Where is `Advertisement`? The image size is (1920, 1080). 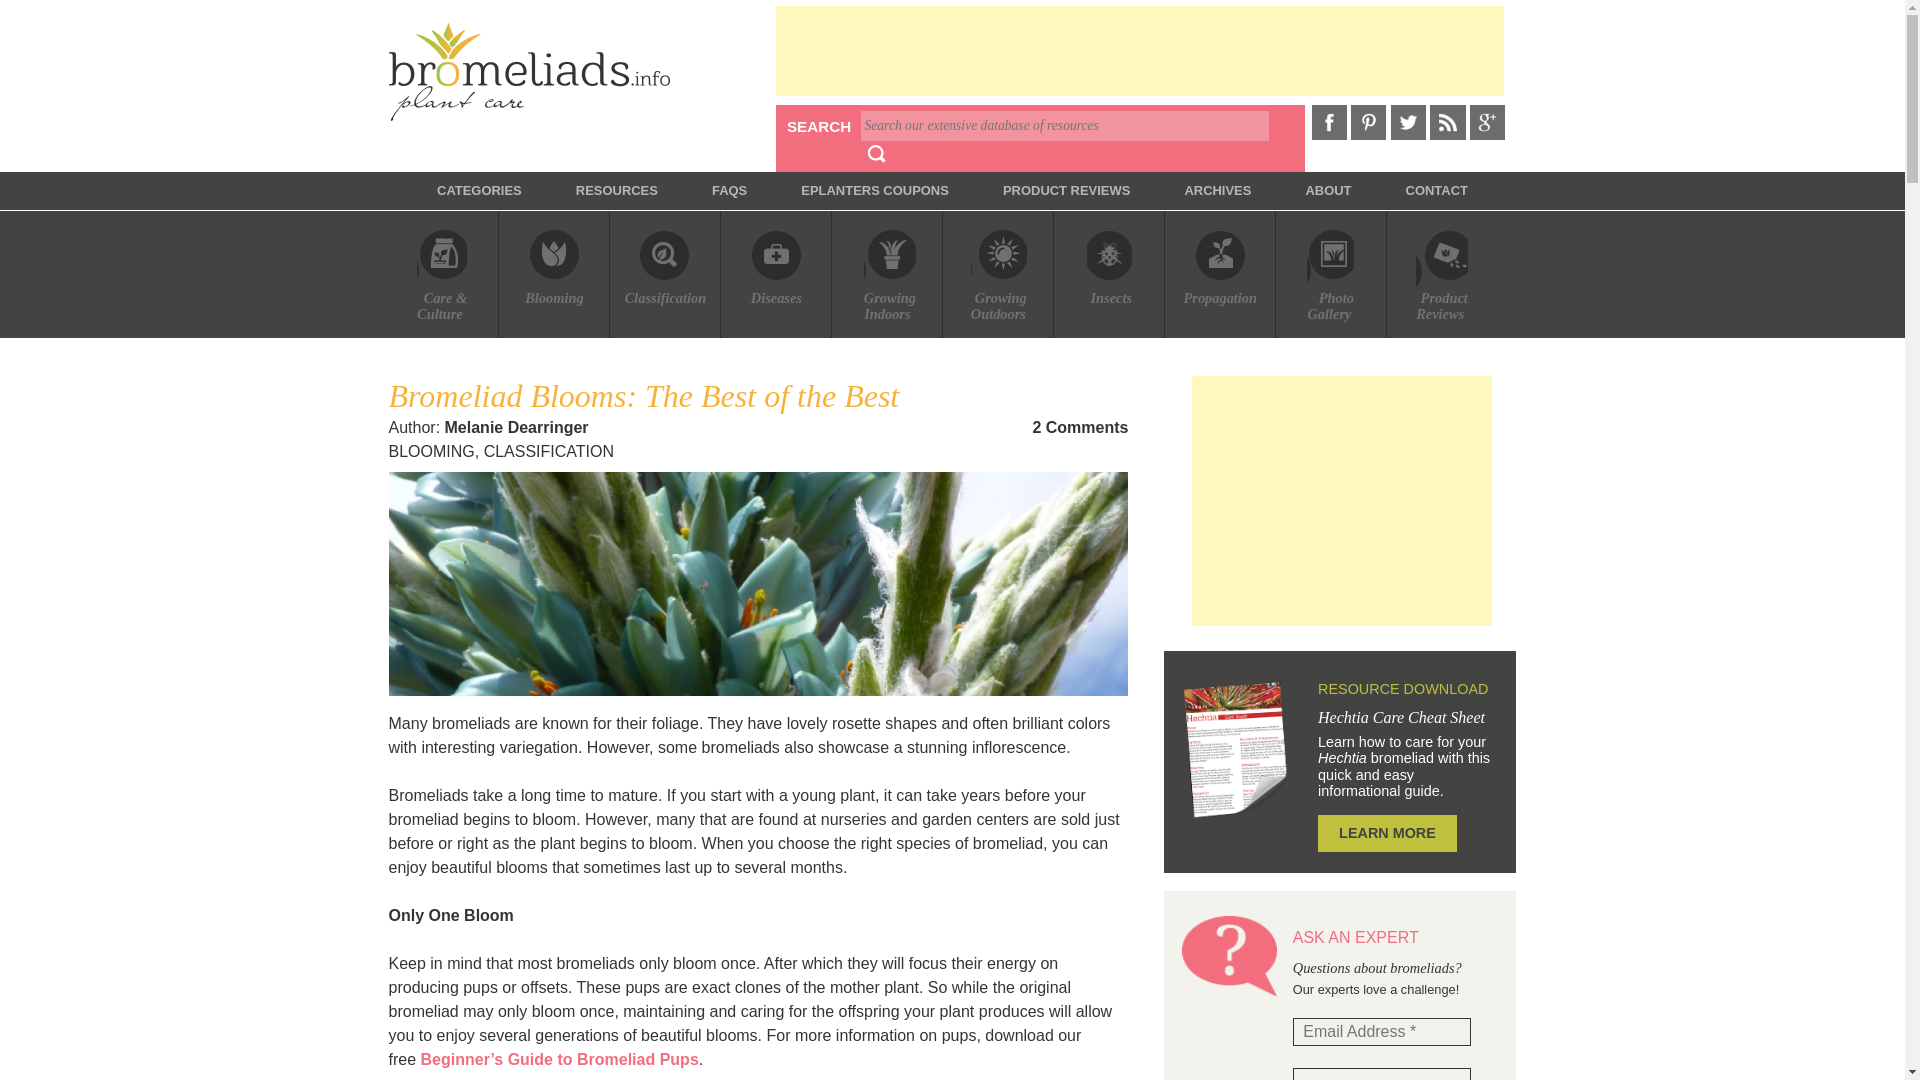
Advertisement is located at coordinates (1139, 51).